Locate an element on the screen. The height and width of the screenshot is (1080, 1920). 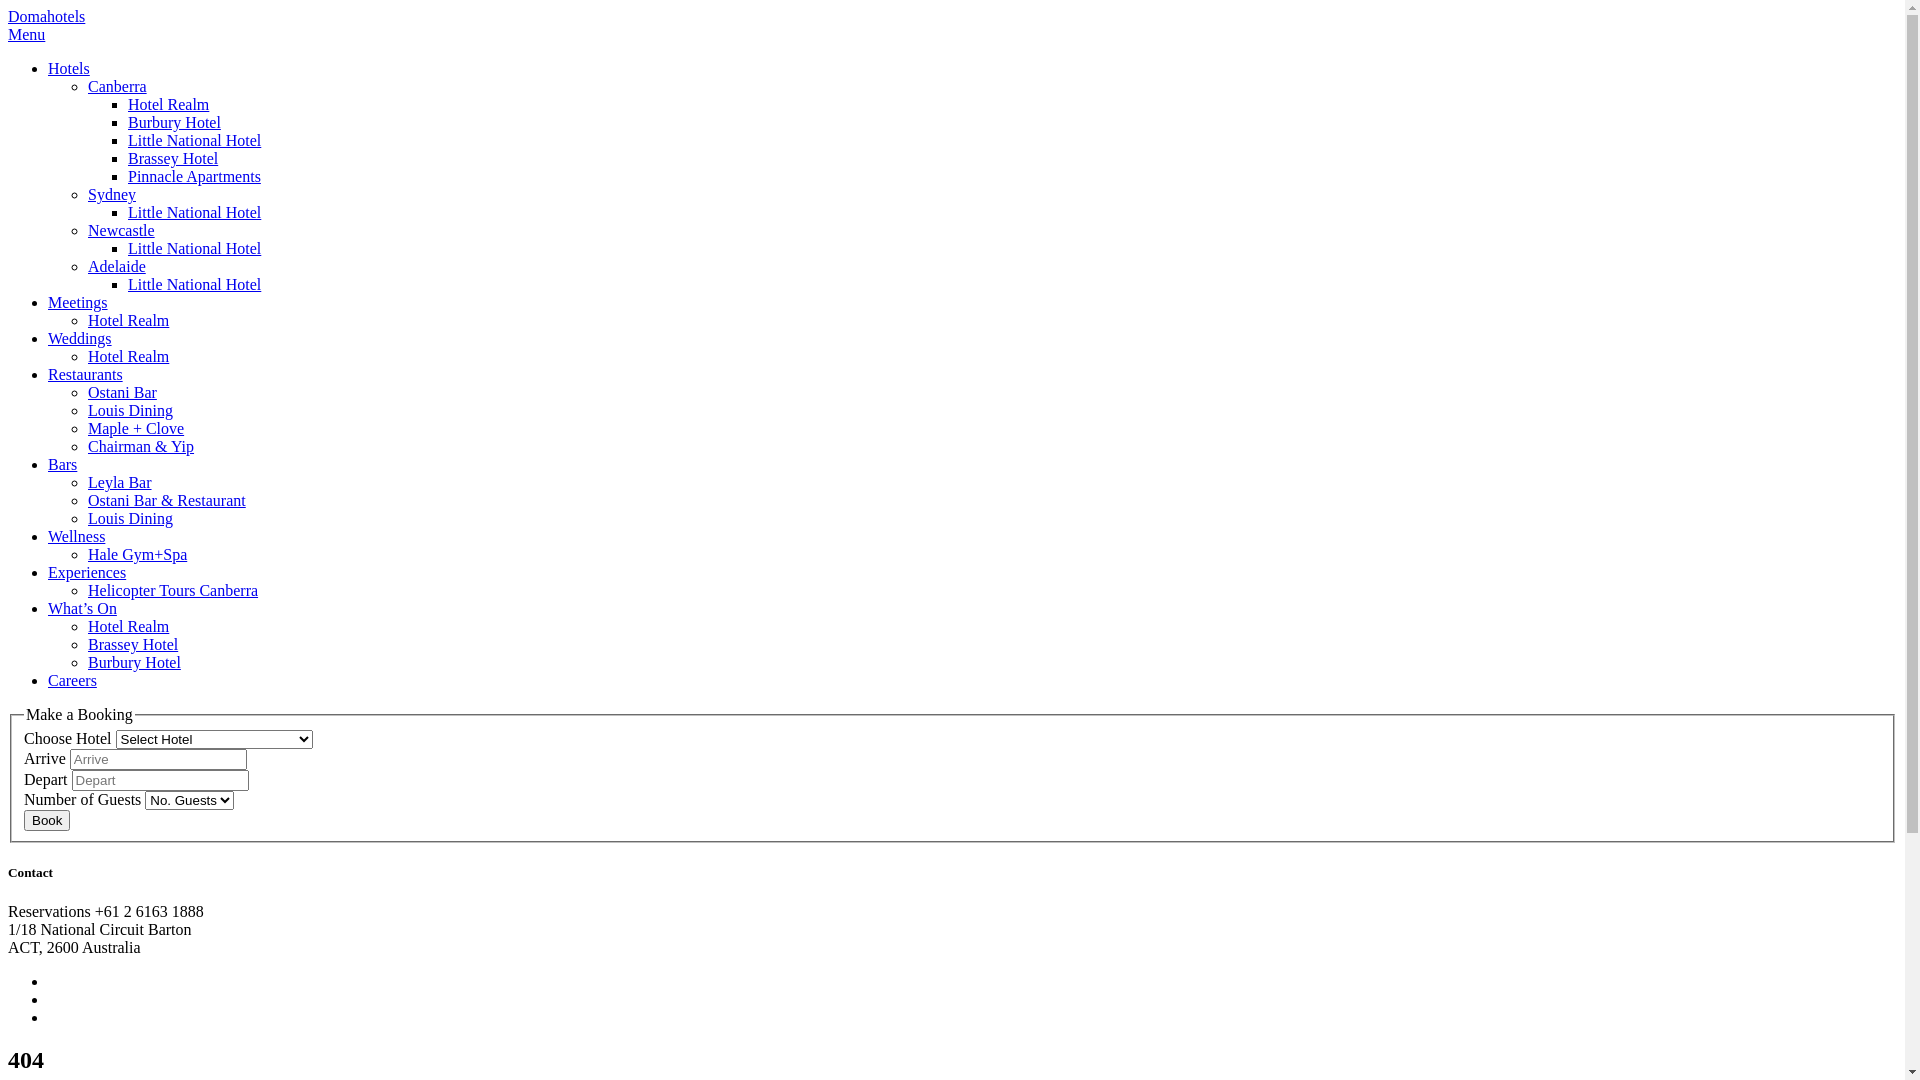
Pinnacle Apartments is located at coordinates (194, 176).